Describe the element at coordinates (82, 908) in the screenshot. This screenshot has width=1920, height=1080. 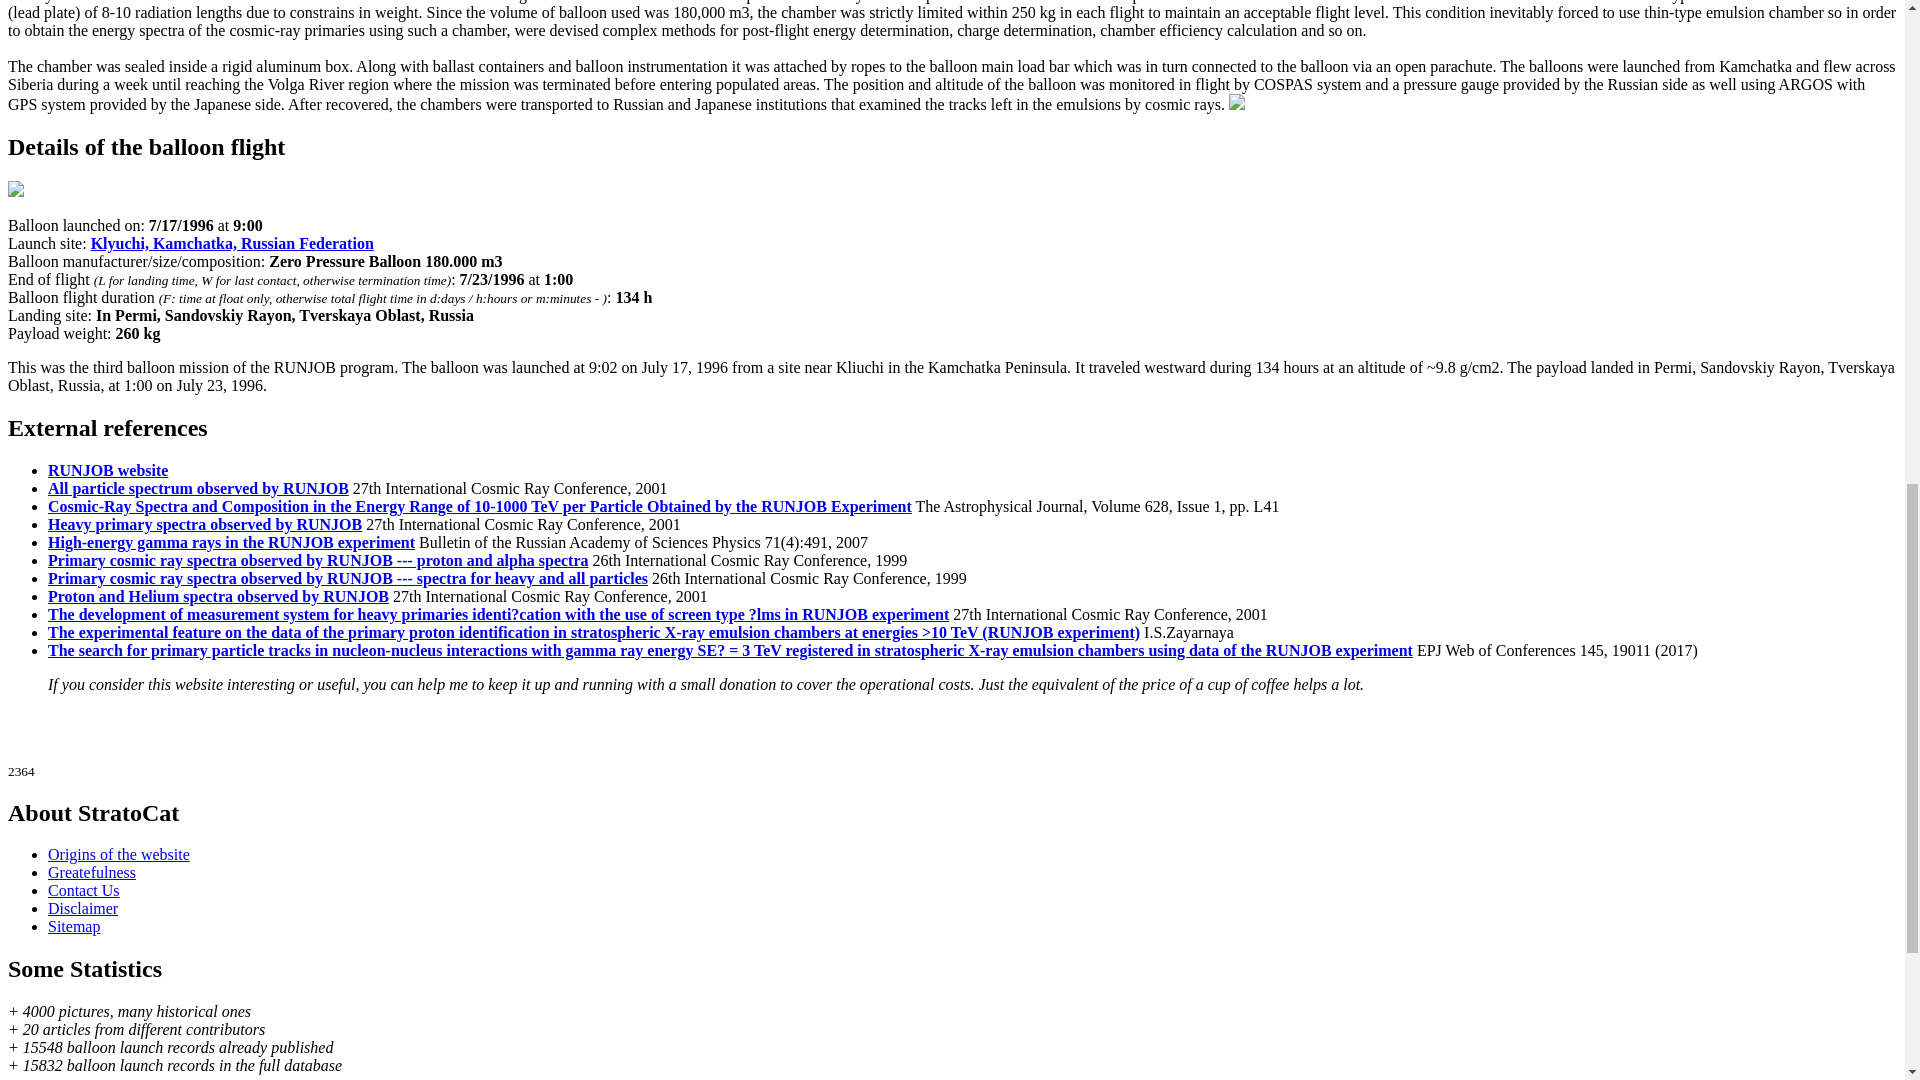
I see `Disclaimer` at that location.